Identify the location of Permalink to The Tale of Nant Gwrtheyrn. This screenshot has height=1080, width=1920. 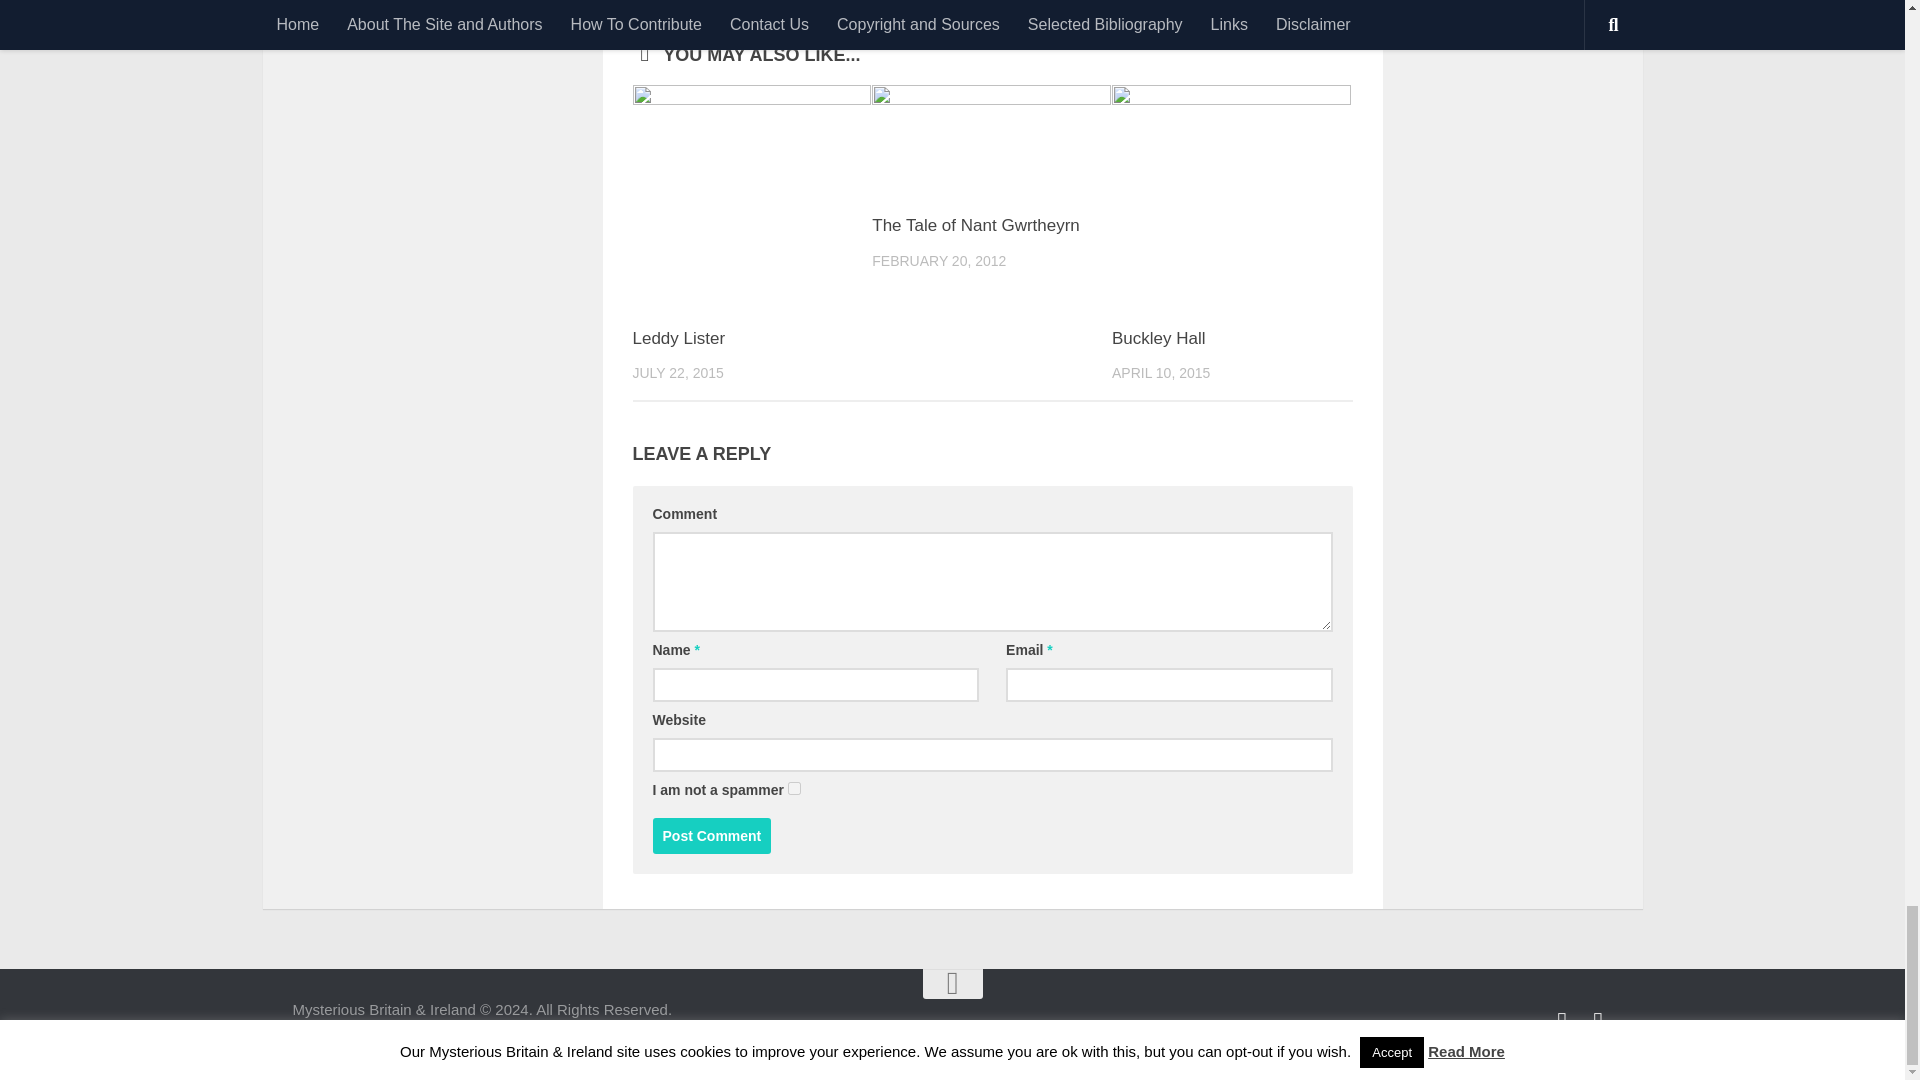
(975, 226).